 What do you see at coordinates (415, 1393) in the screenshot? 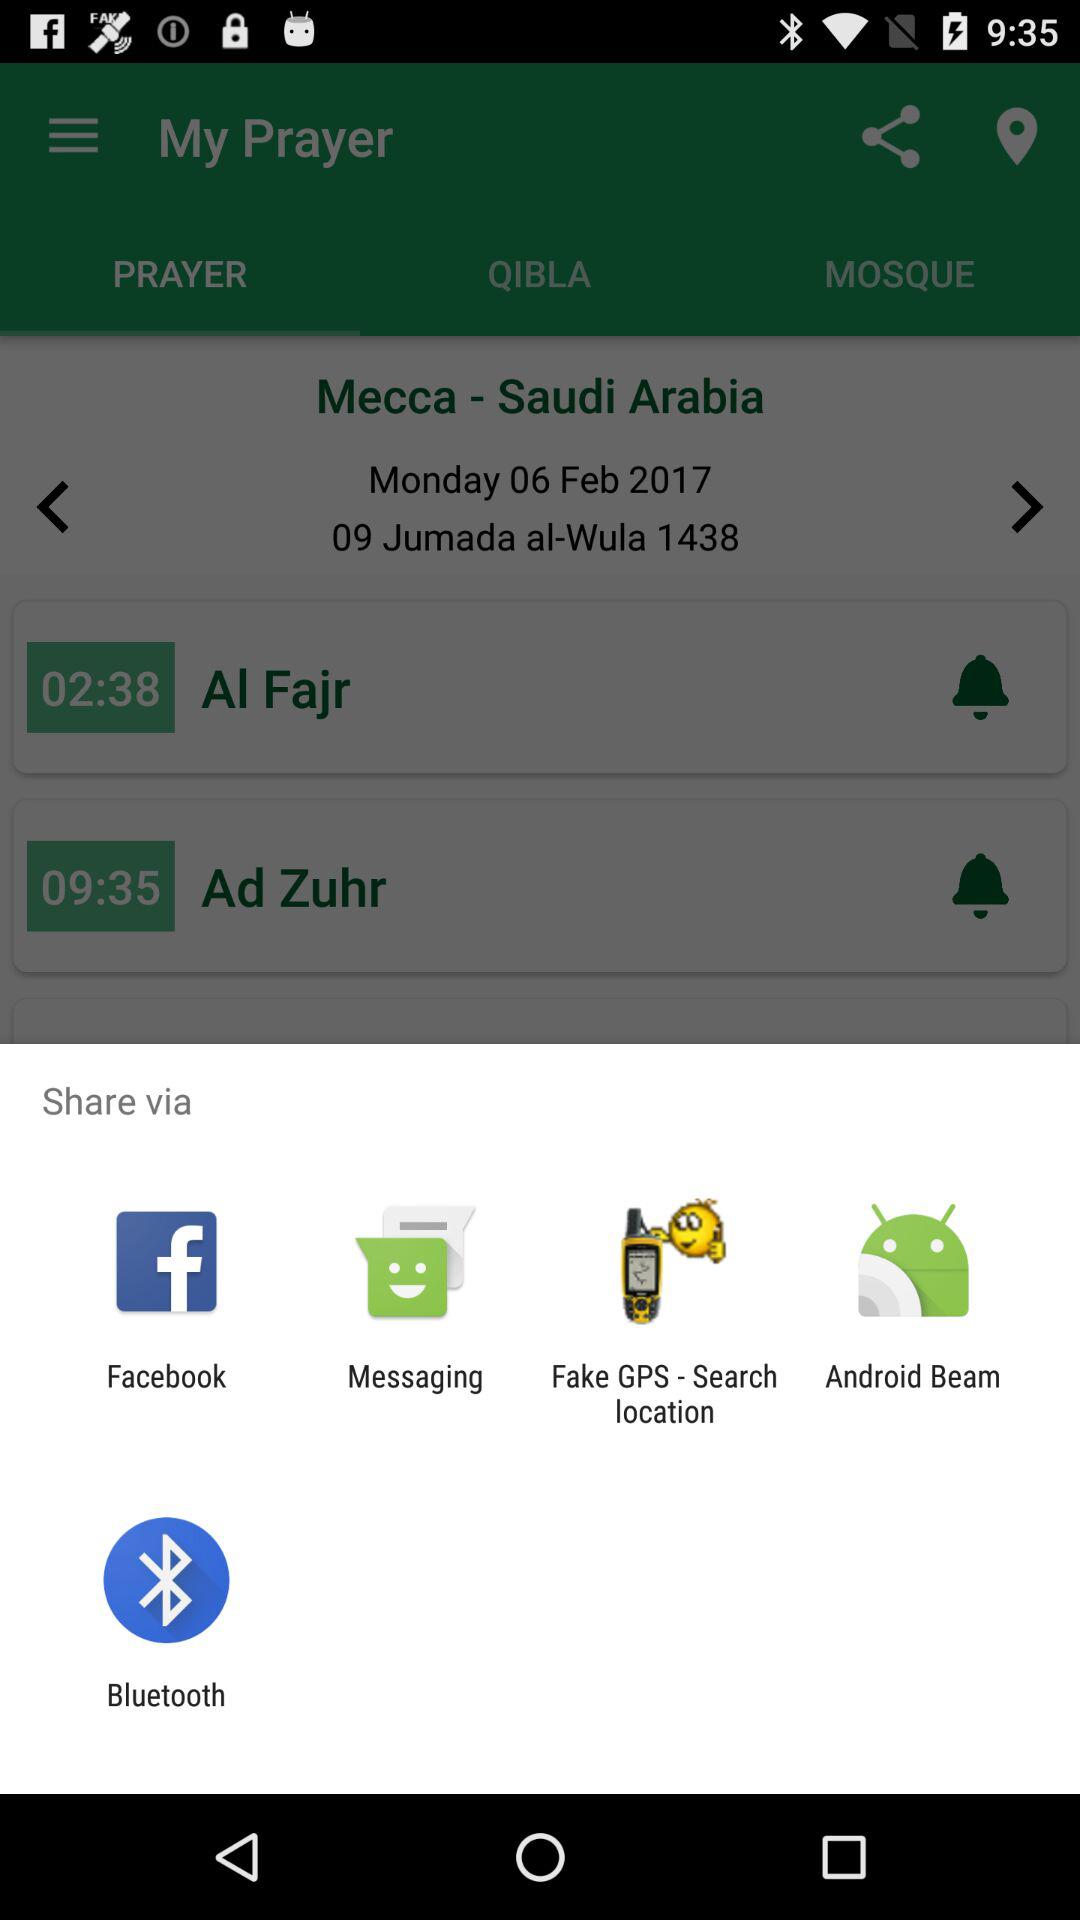
I see `select the icon to the left of the fake gps search app` at bounding box center [415, 1393].